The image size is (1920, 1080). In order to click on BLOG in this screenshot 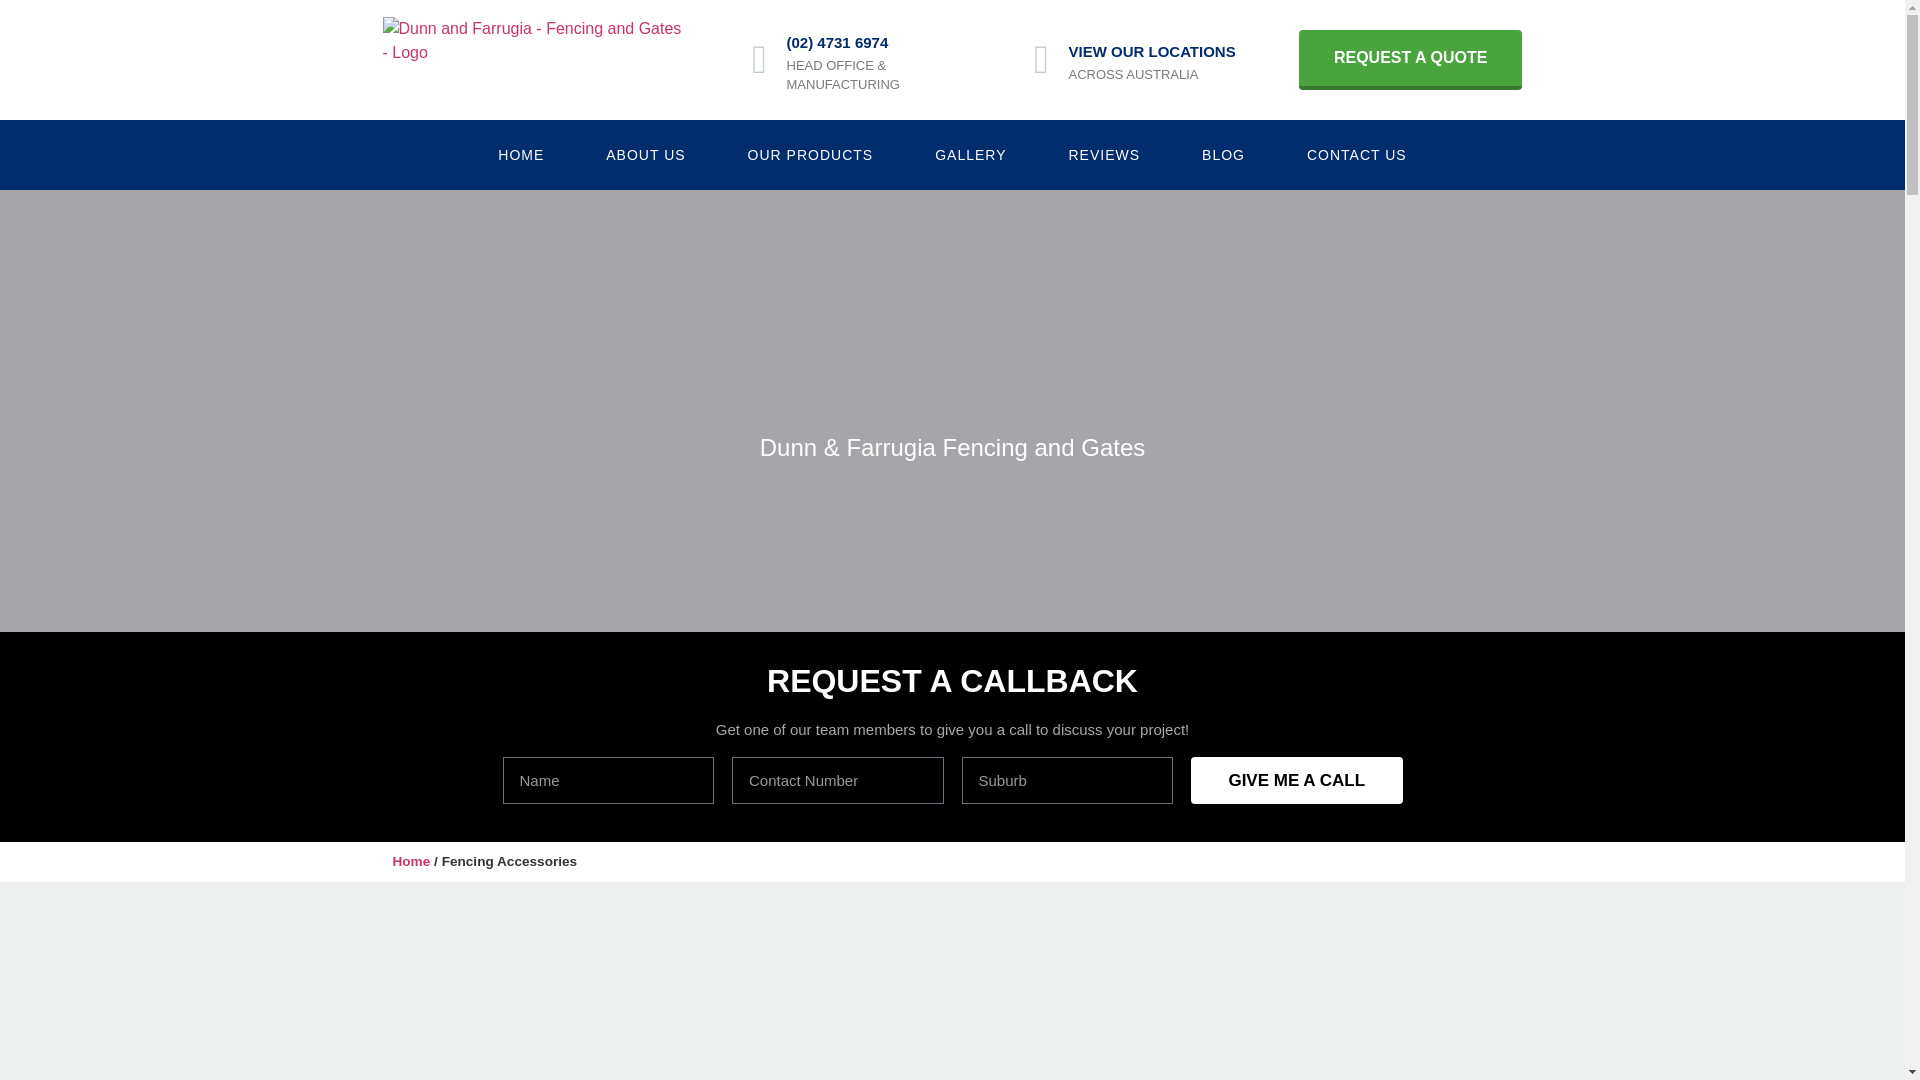, I will do `click(1224, 155)`.